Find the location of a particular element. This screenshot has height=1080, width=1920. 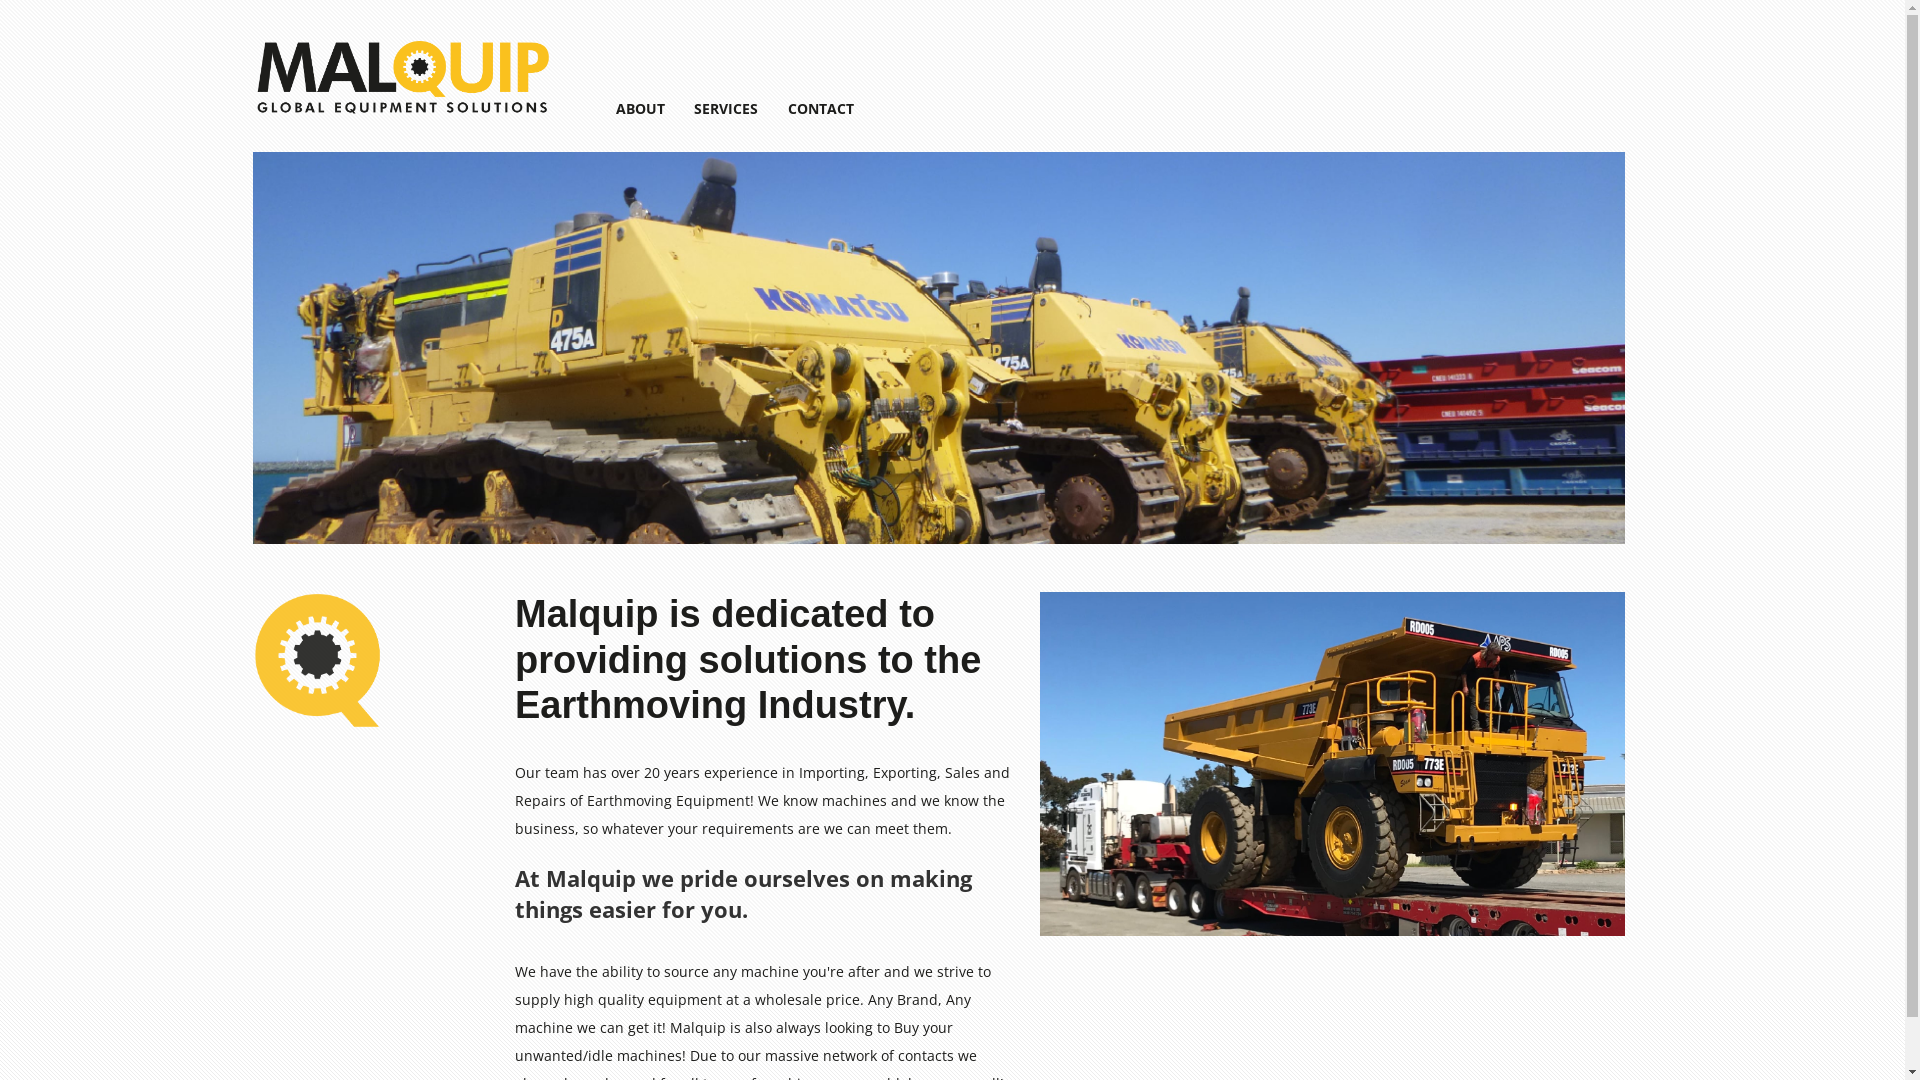

CONTACT is located at coordinates (821, 108).